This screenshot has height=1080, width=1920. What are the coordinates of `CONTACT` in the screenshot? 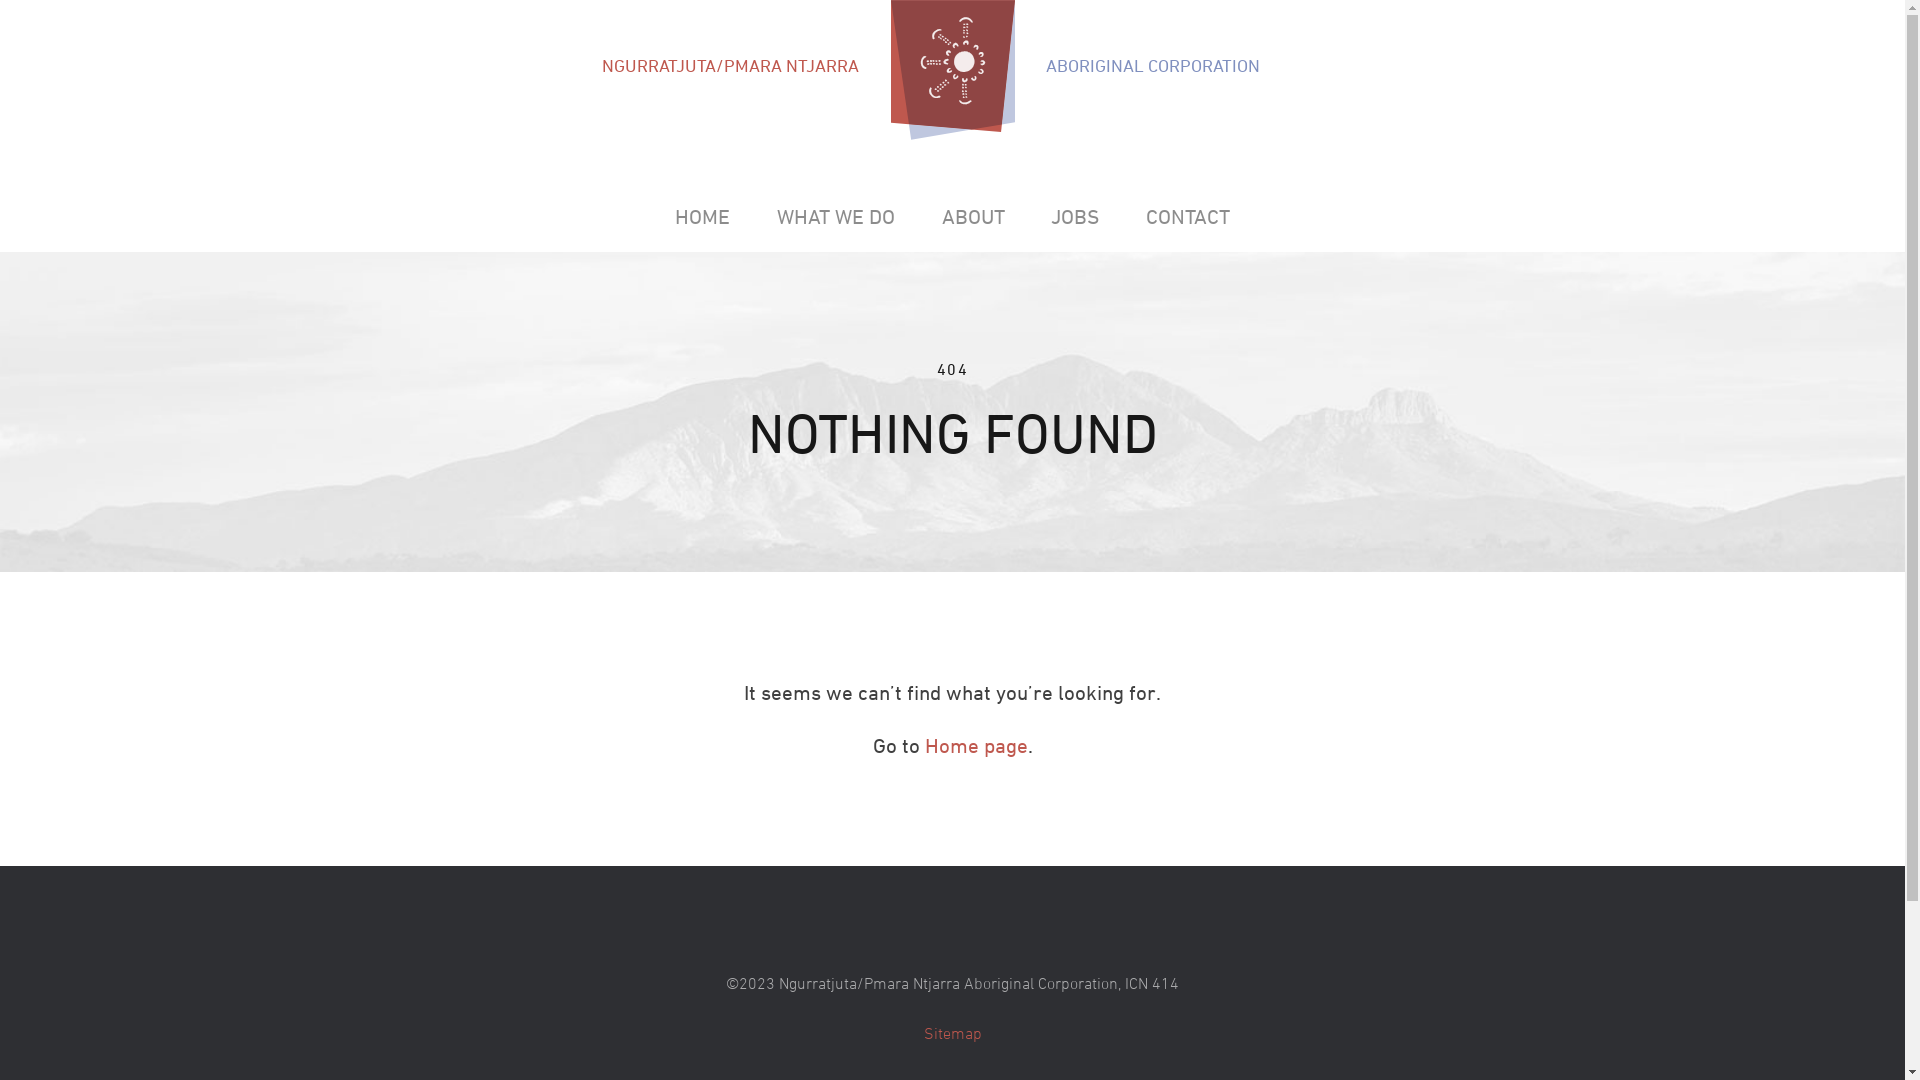 It's located at (1188, 217).